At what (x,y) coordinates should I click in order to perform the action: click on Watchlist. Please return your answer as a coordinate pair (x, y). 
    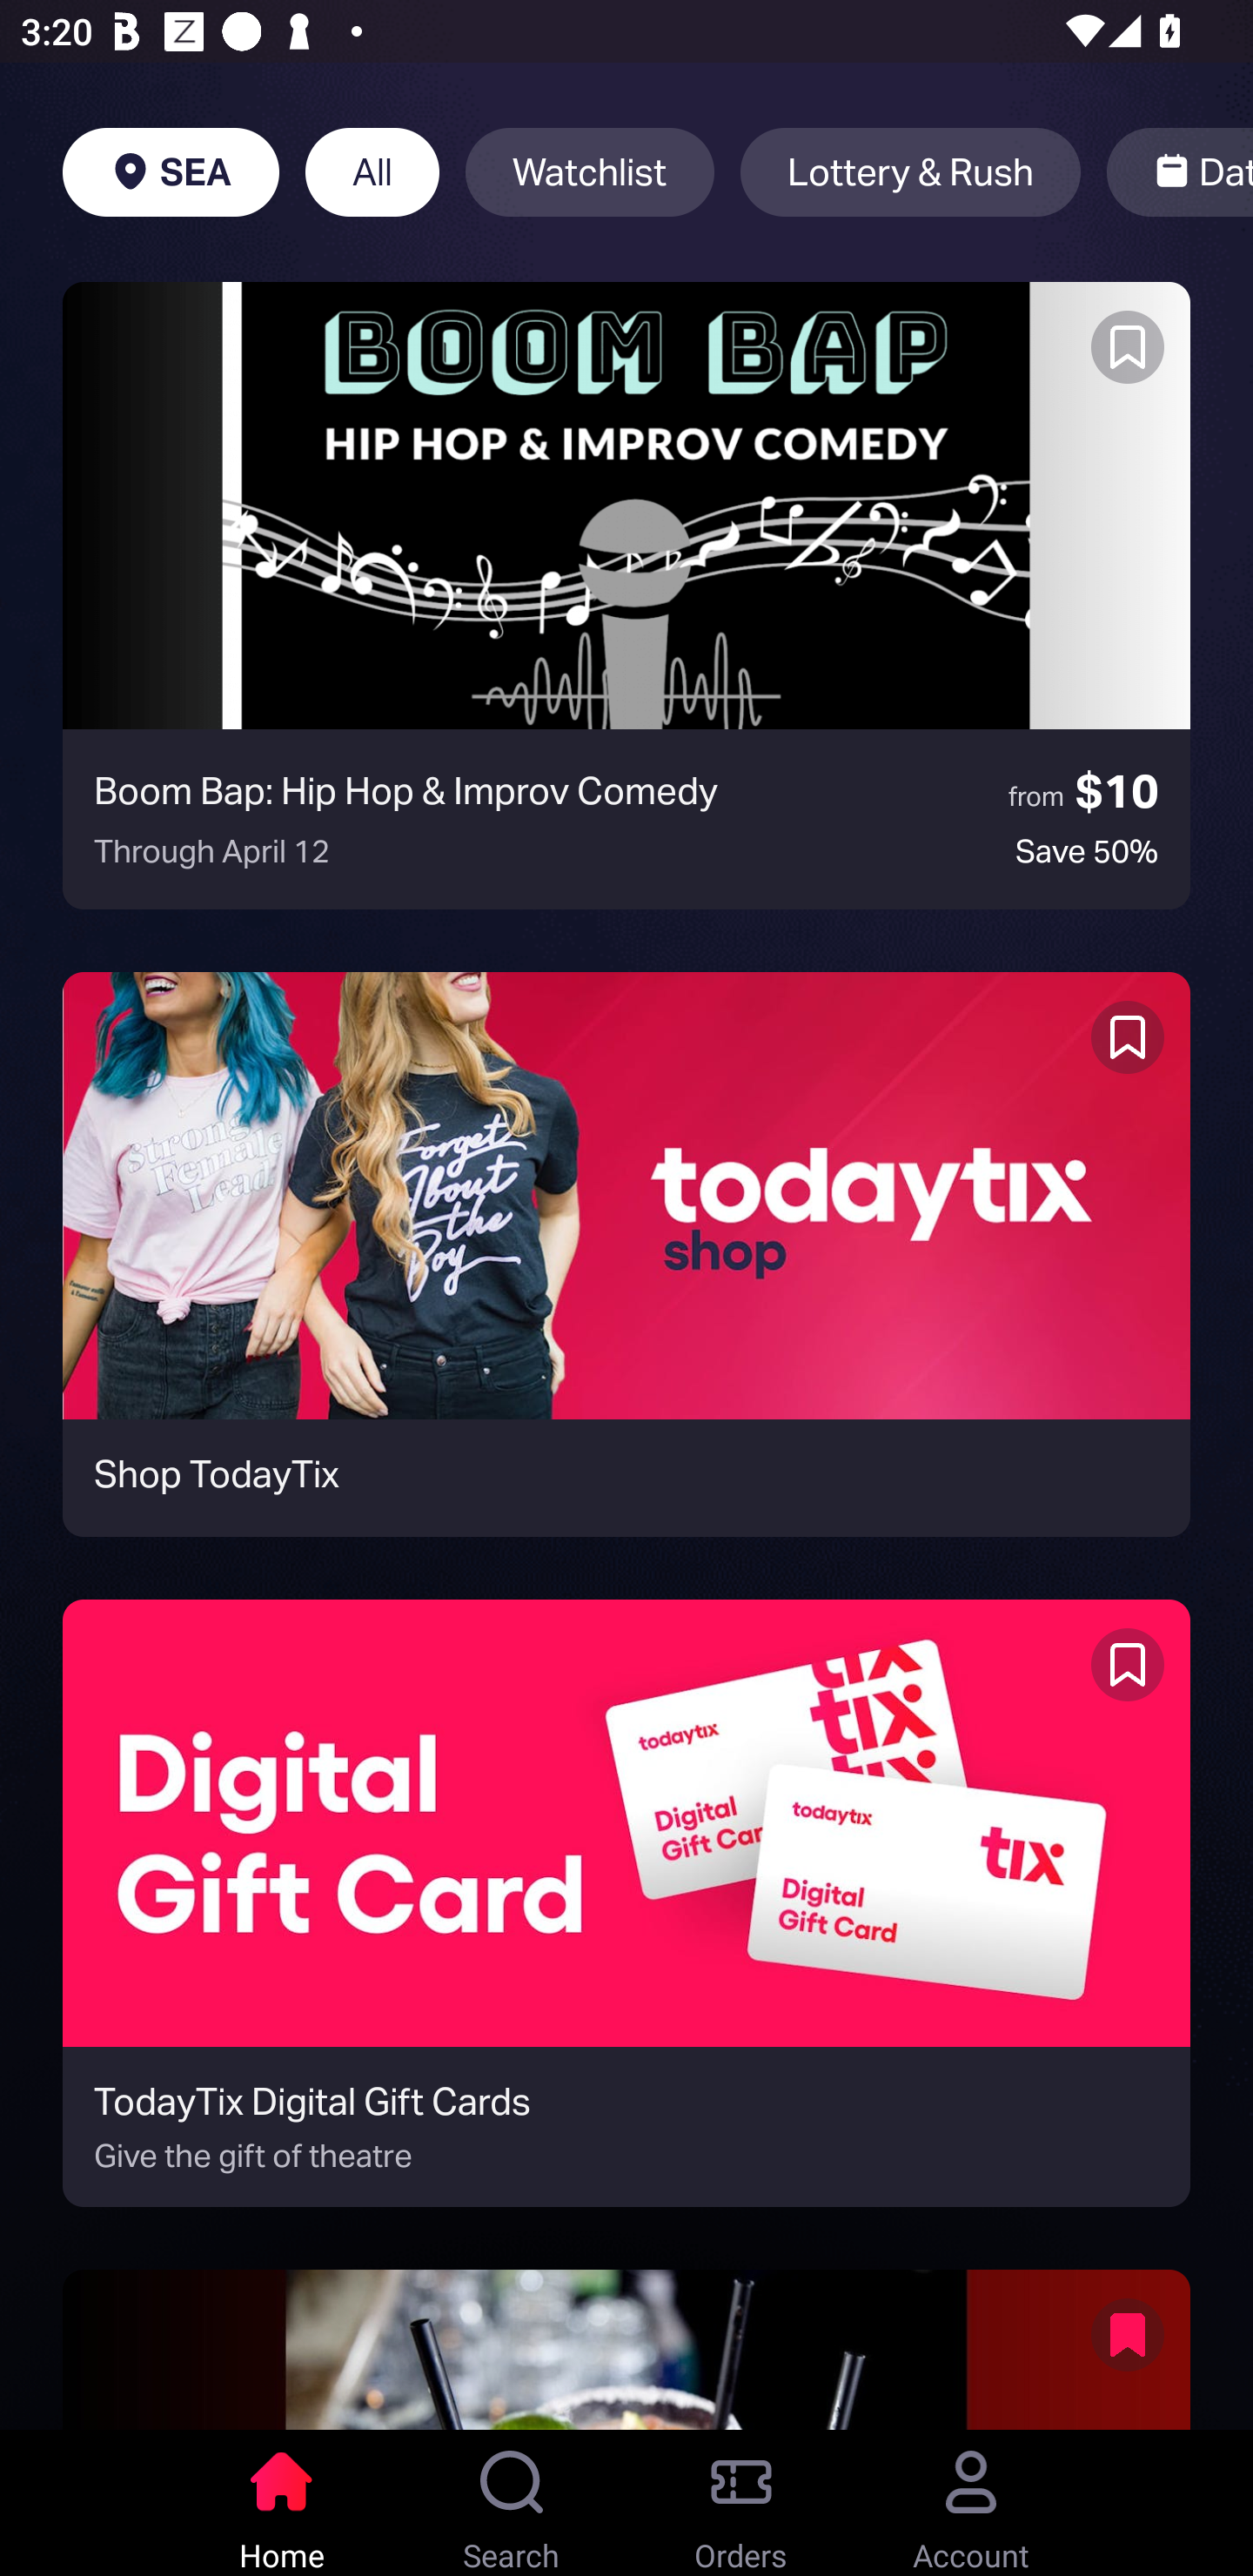
    Looking at the image, I should click on (590, 172).